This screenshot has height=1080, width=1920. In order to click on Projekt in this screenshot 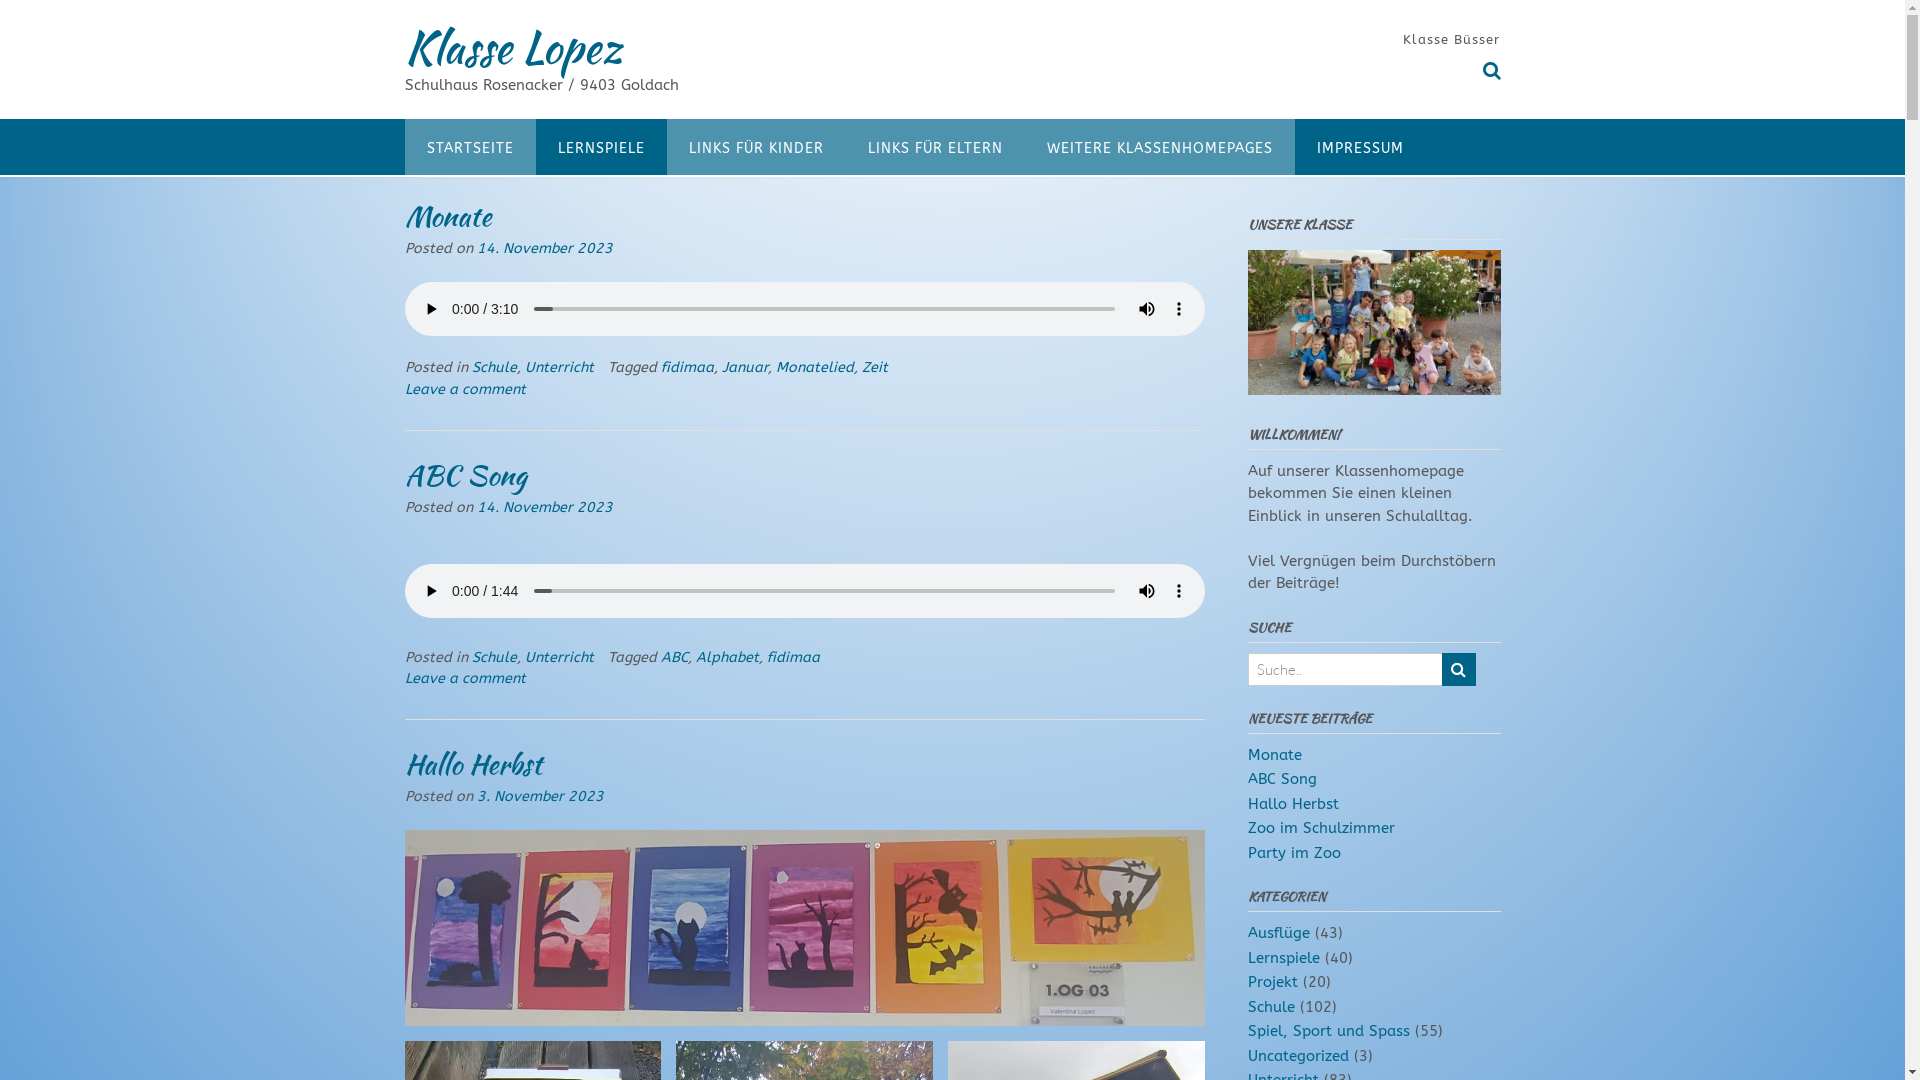, I will do `click(1273, 982)`.